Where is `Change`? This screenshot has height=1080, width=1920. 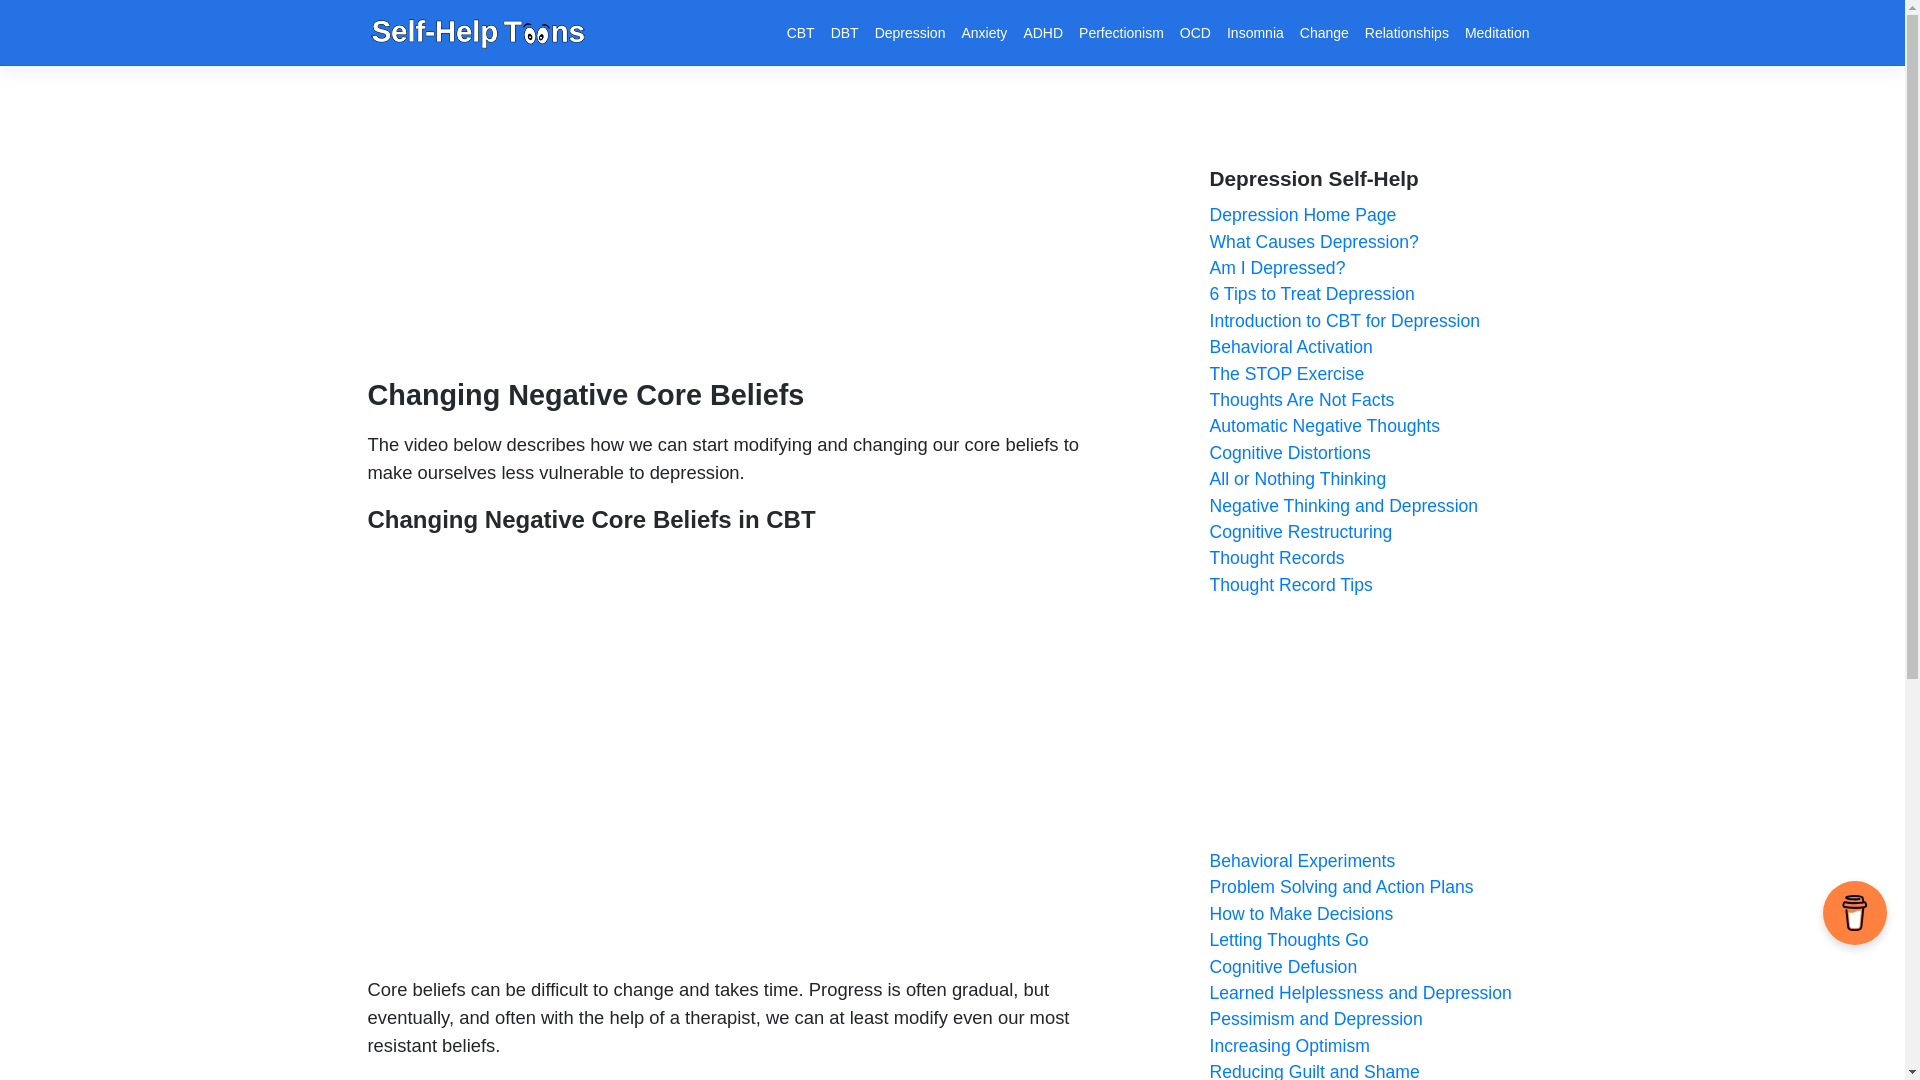 Change is located at coordinates (1324, 32).